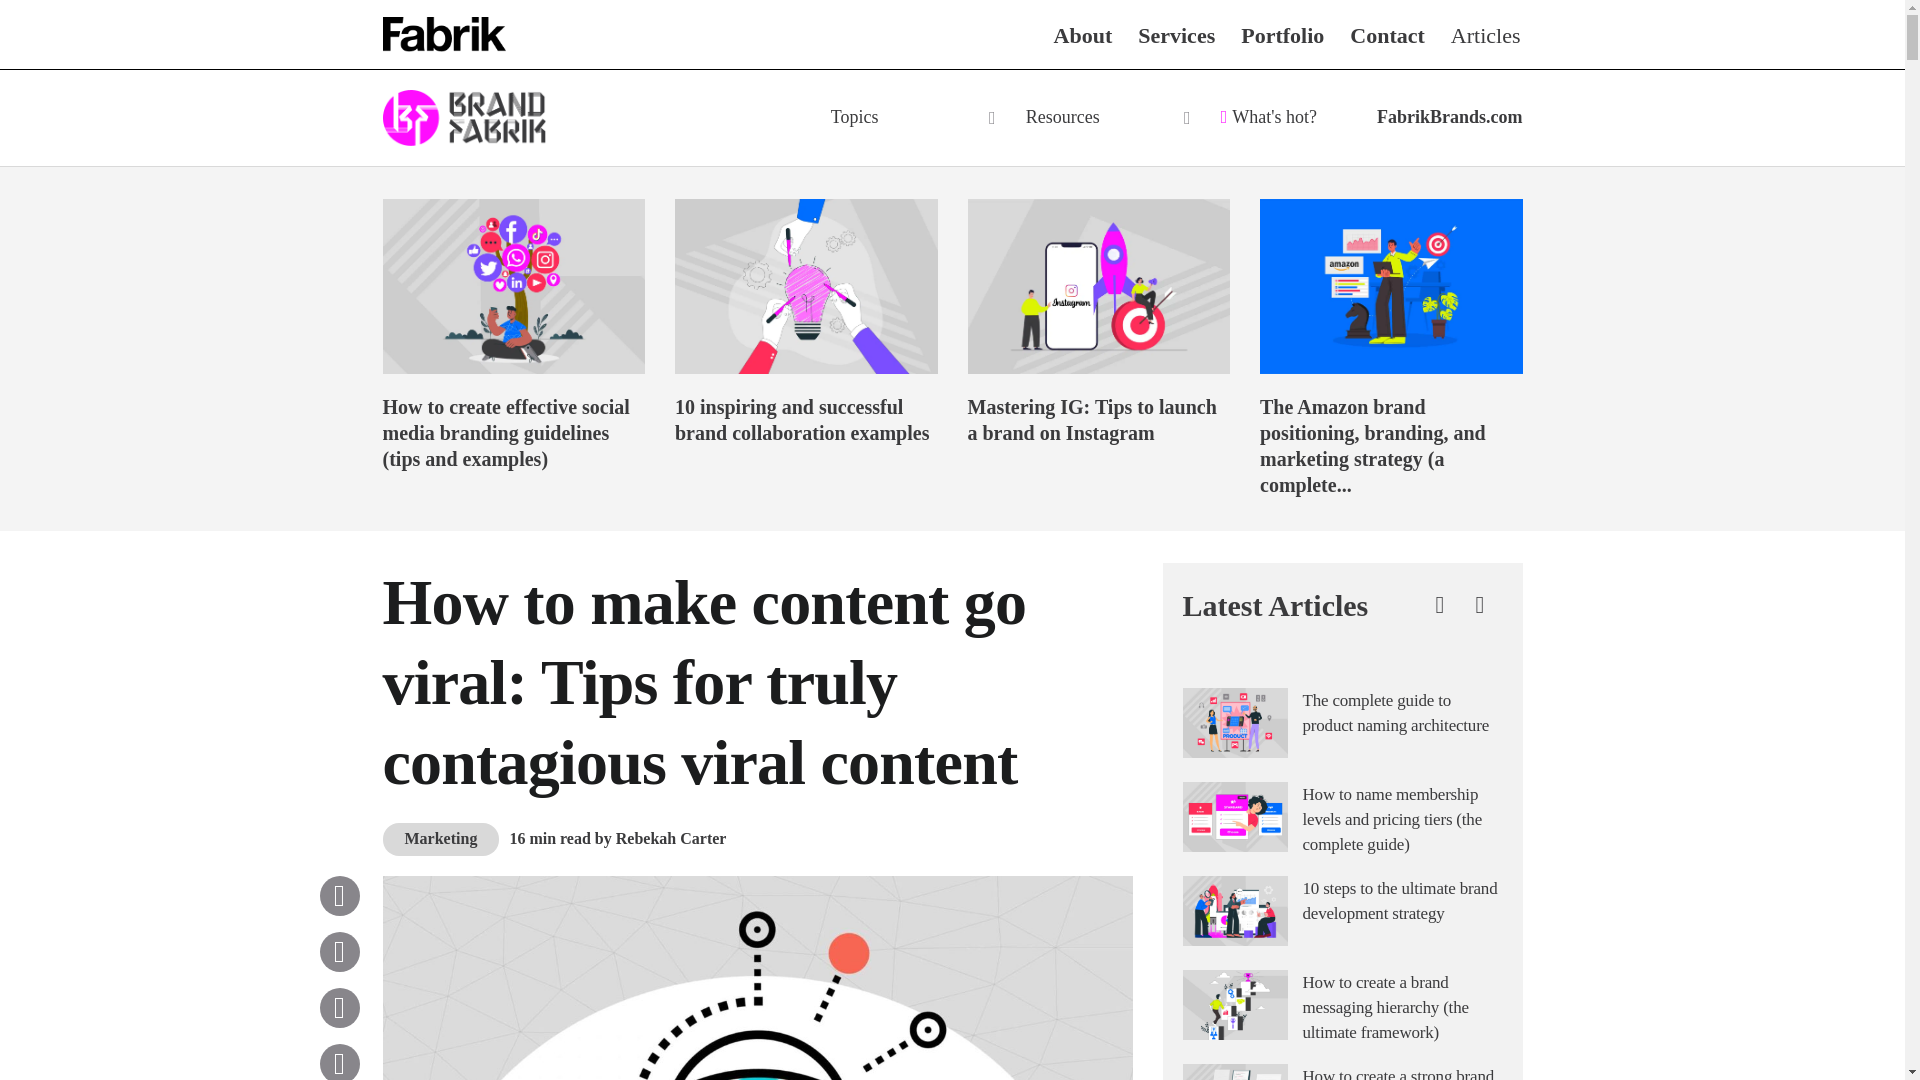  I want to click on Portfolio, so click(1282, 34).